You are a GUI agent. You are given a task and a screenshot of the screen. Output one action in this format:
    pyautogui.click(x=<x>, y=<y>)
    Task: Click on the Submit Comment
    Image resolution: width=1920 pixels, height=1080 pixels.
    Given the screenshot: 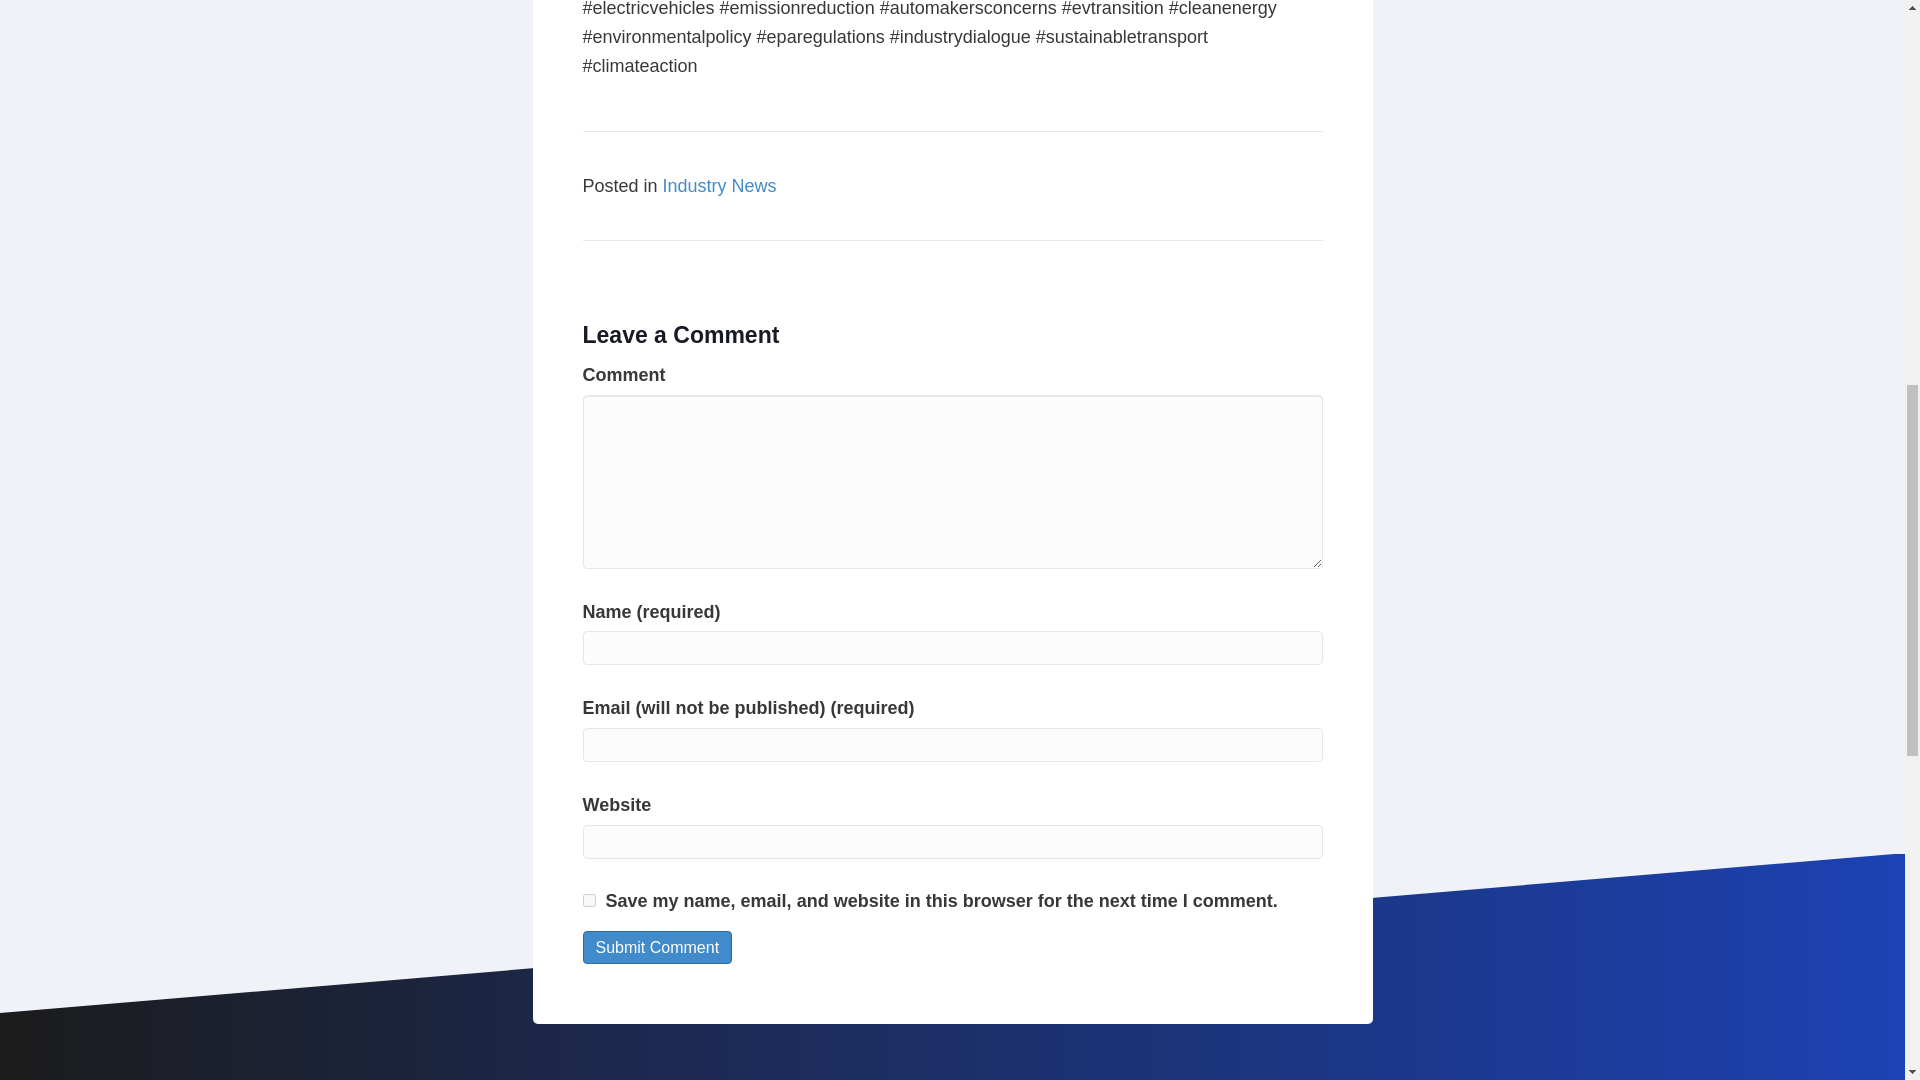 What is the action you would take?
    pyautogui.click(x=656, y=947)
    